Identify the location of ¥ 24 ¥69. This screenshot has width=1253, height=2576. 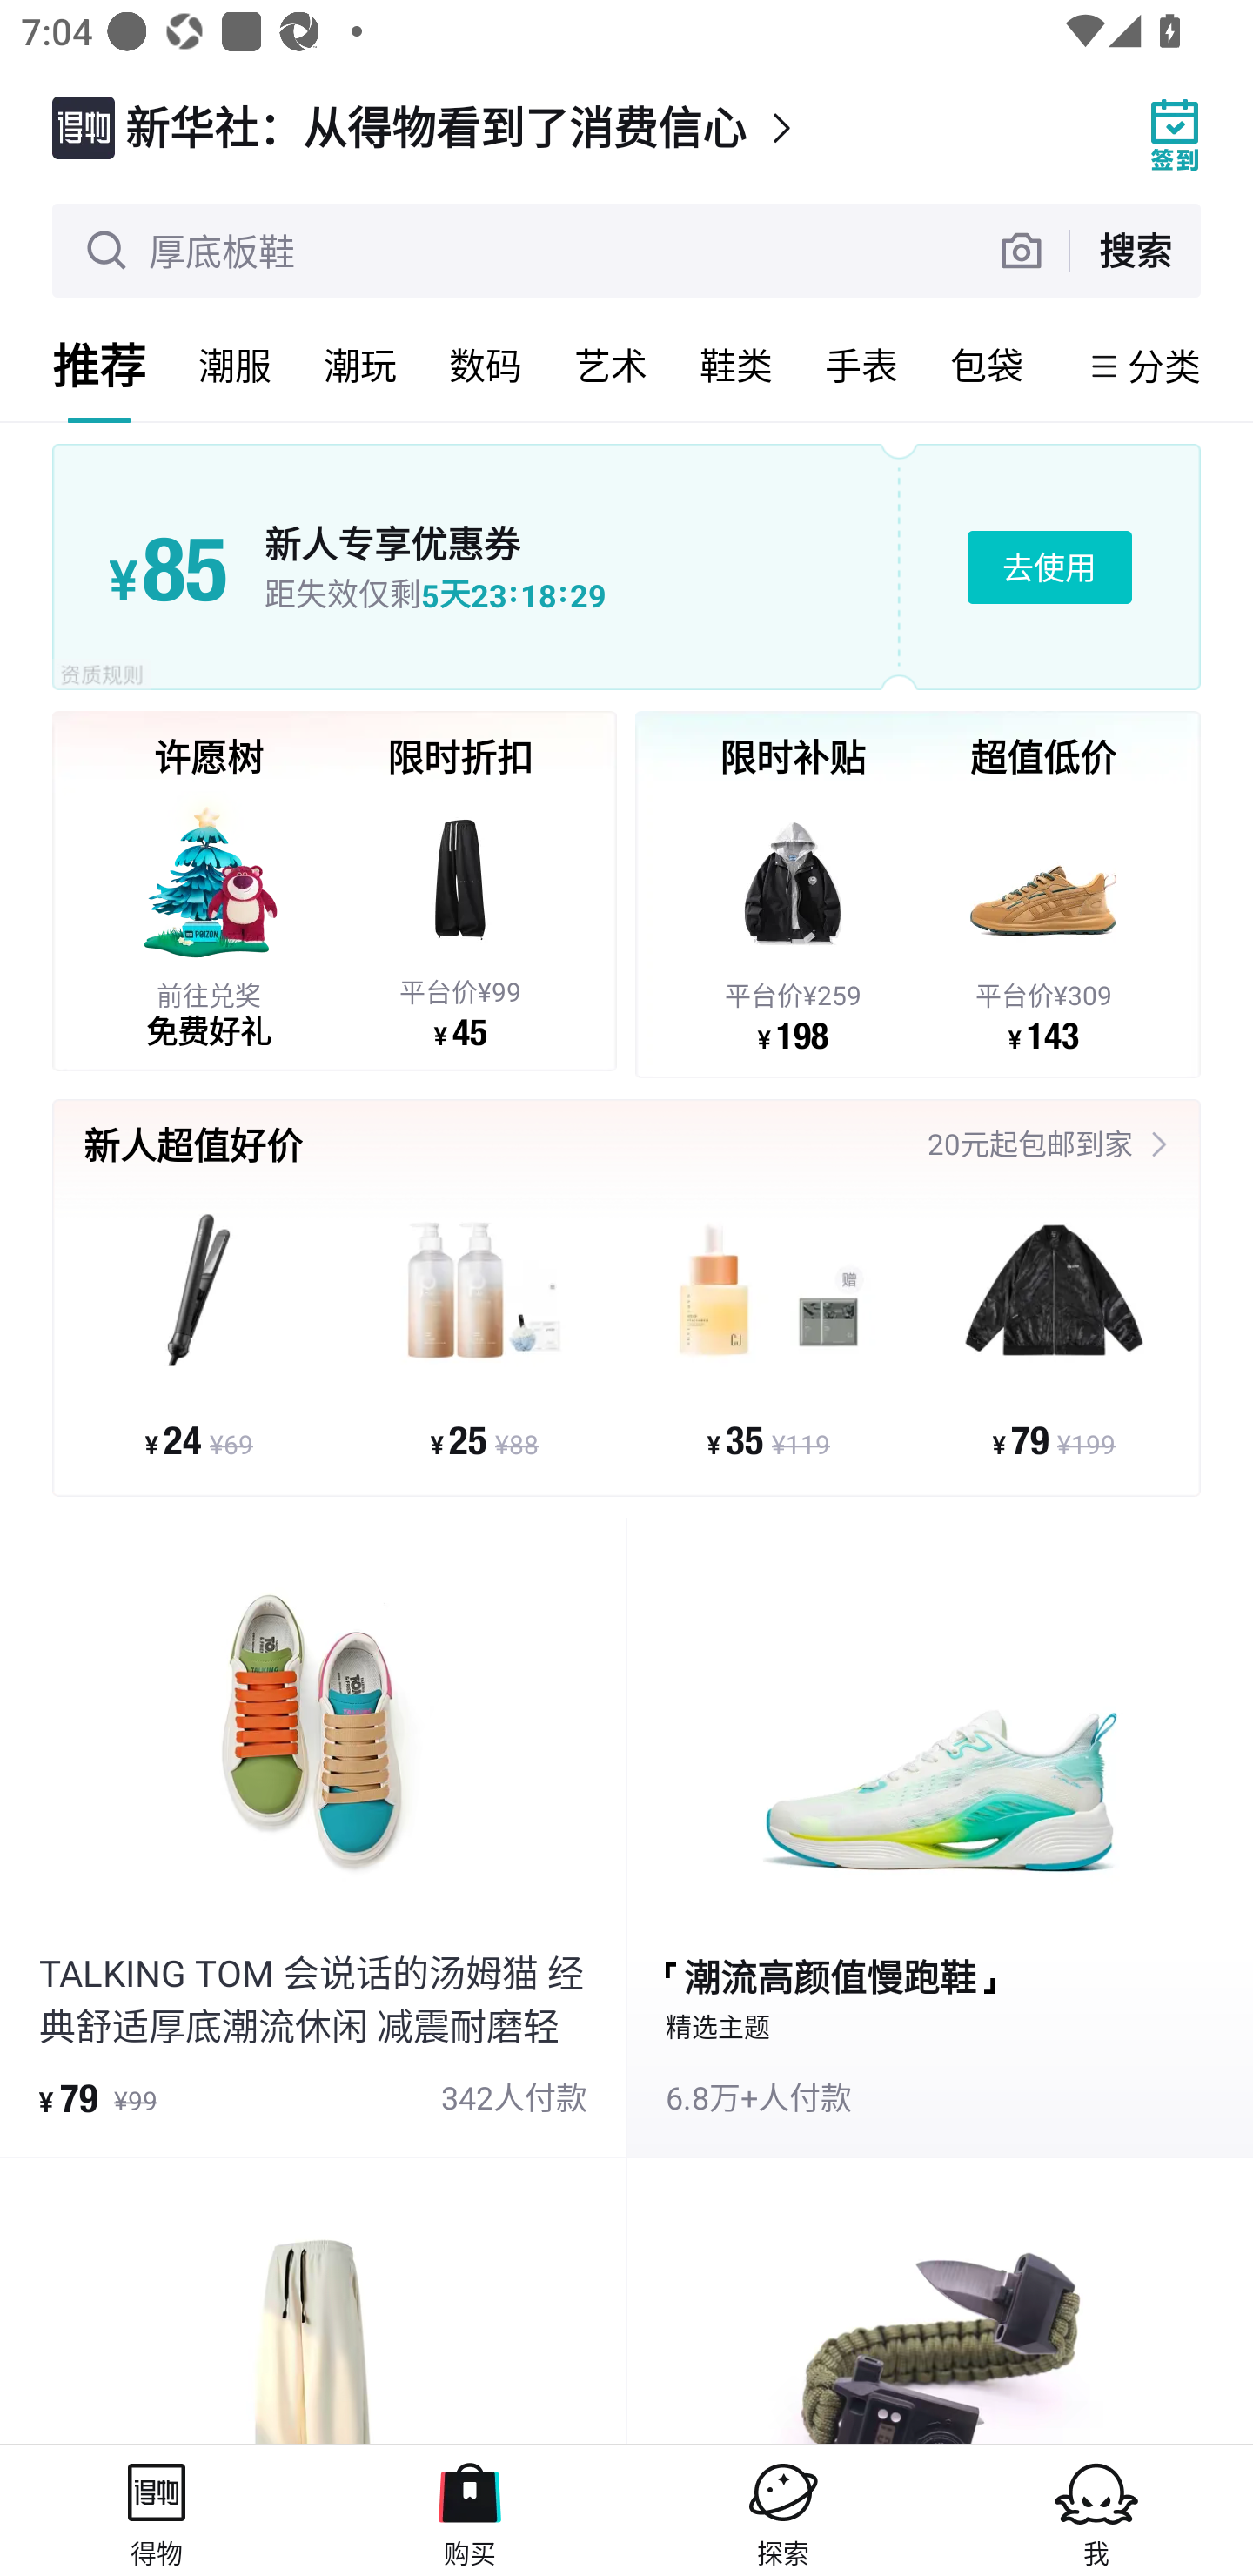
(198, 1335).